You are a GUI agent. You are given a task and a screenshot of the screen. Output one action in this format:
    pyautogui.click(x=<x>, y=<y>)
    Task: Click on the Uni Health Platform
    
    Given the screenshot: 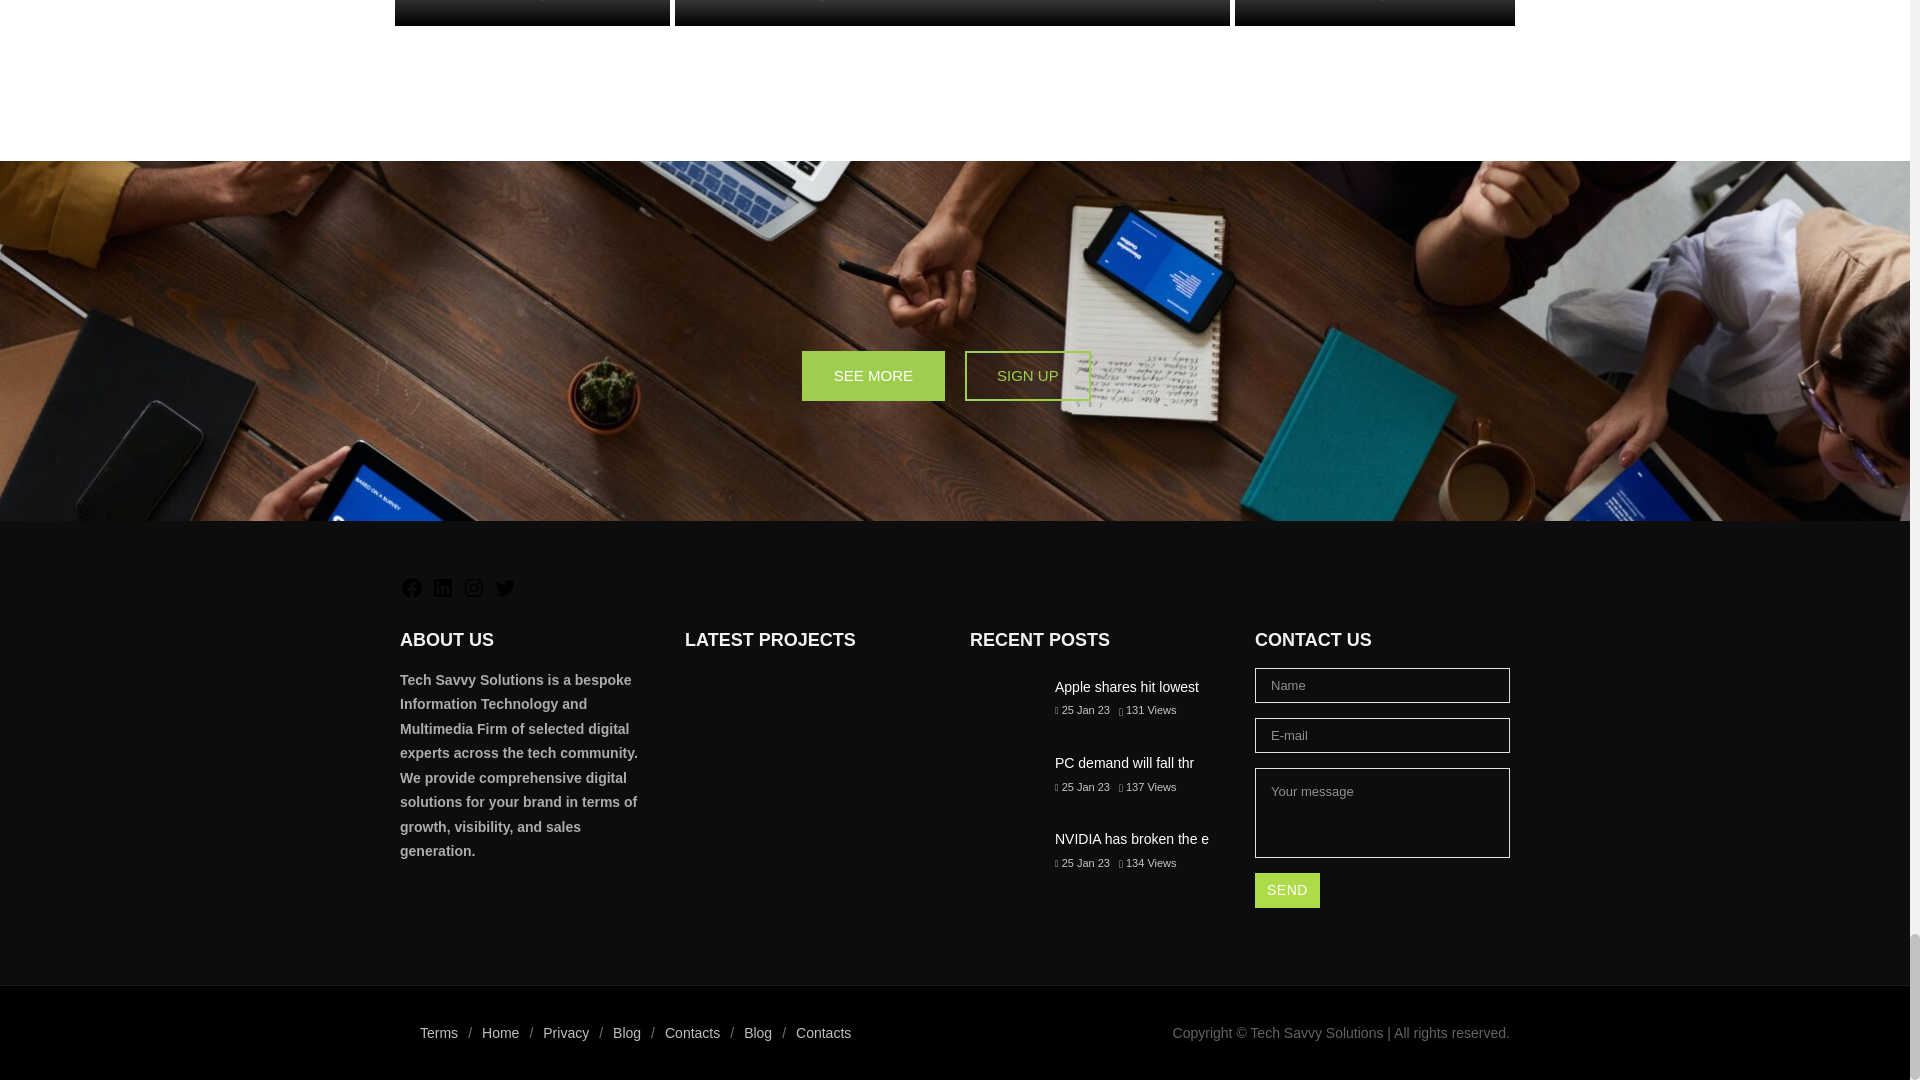 What is the action you would take?
    pyautogui.click(x=890, y=699)
    